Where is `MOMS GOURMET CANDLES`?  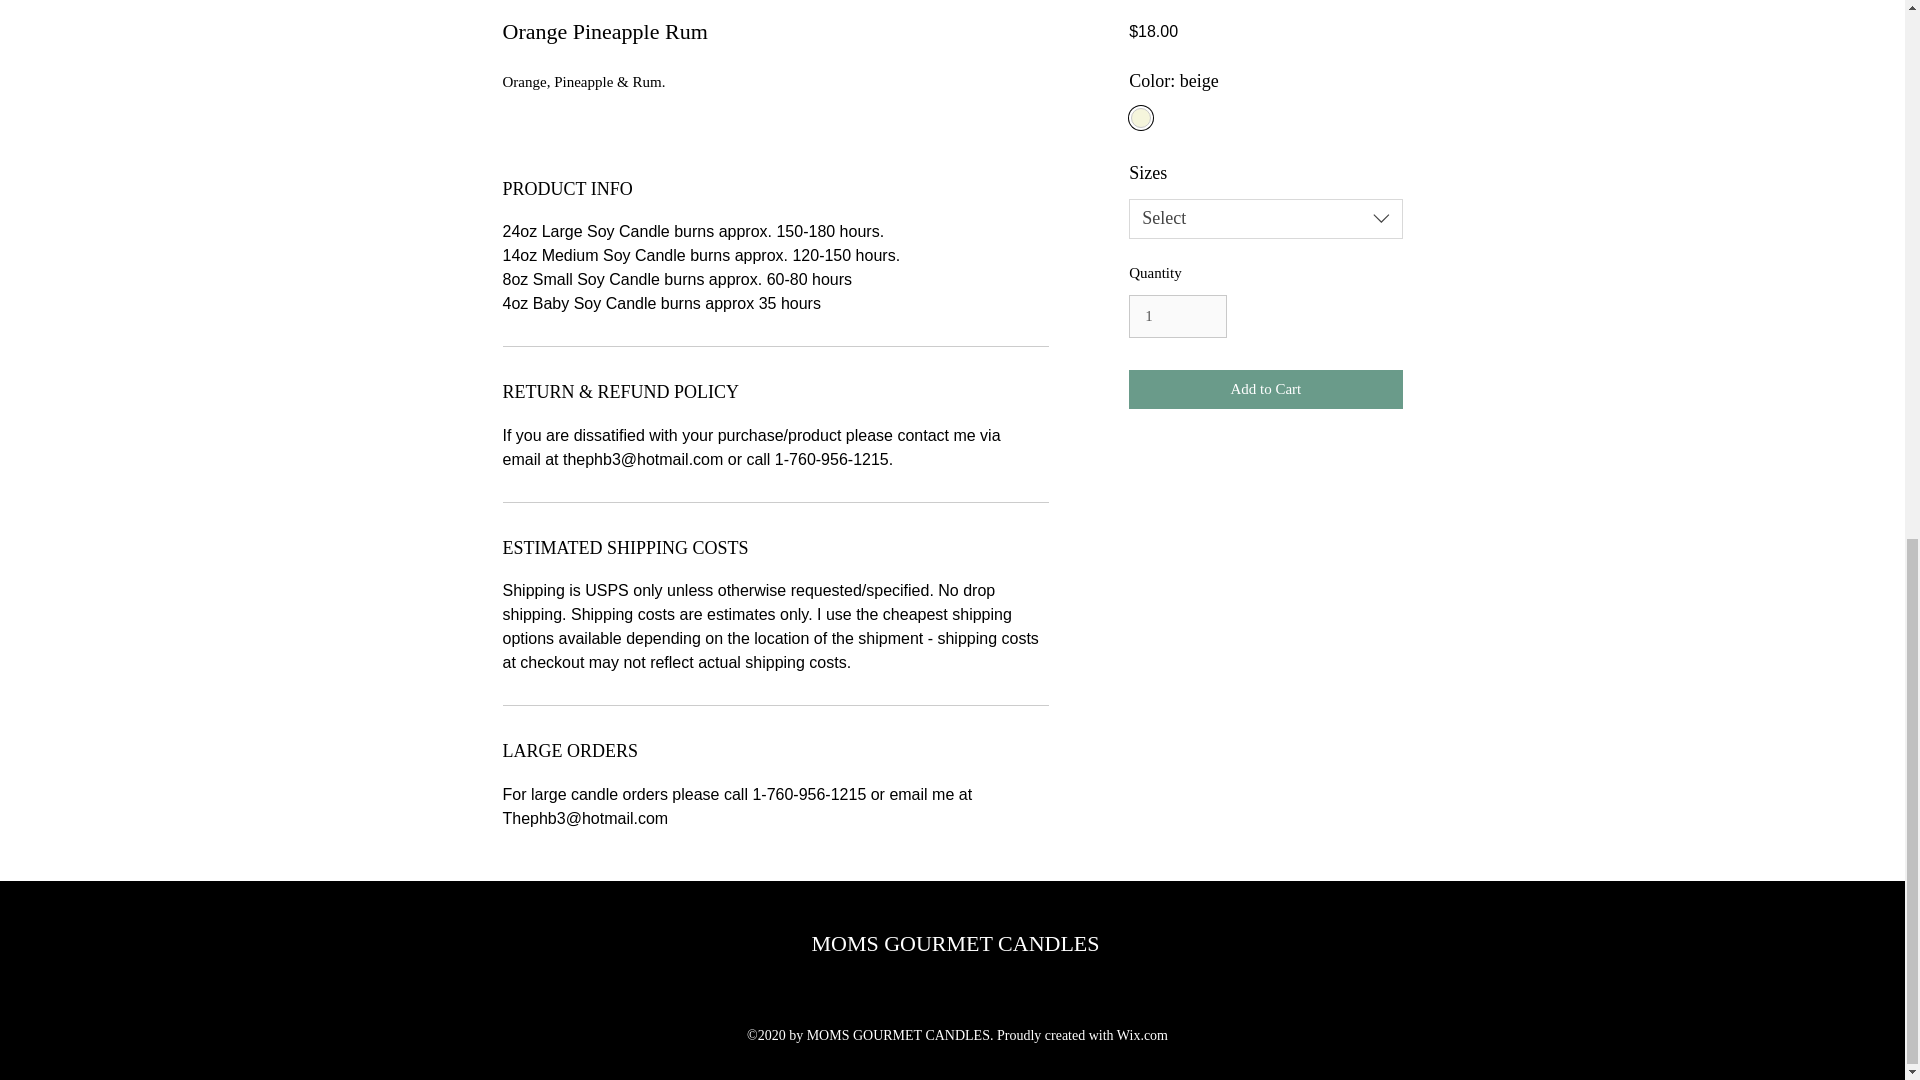 MOMS GOURMET CANDLES is located at coordinates (954, 942).